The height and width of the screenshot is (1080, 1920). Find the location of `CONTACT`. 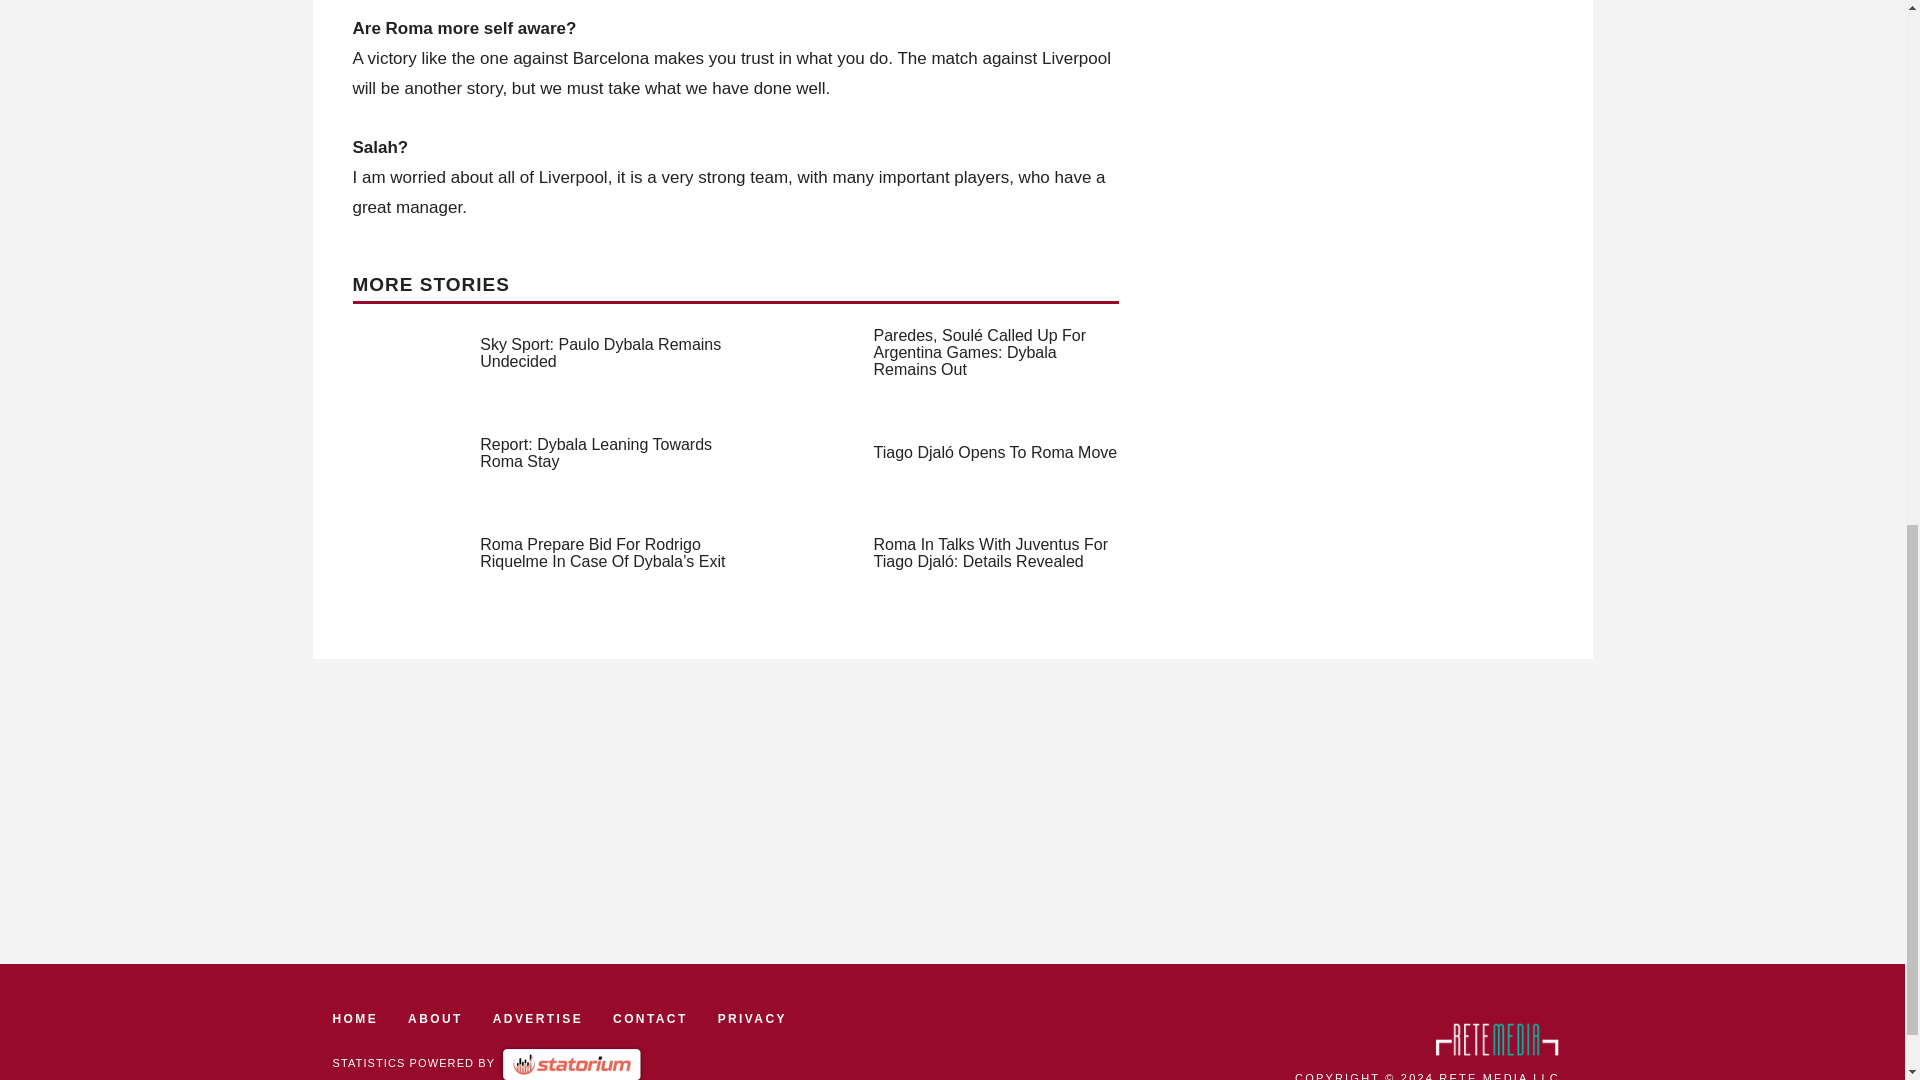

CONTACT is located at coordinates (650, 1019).